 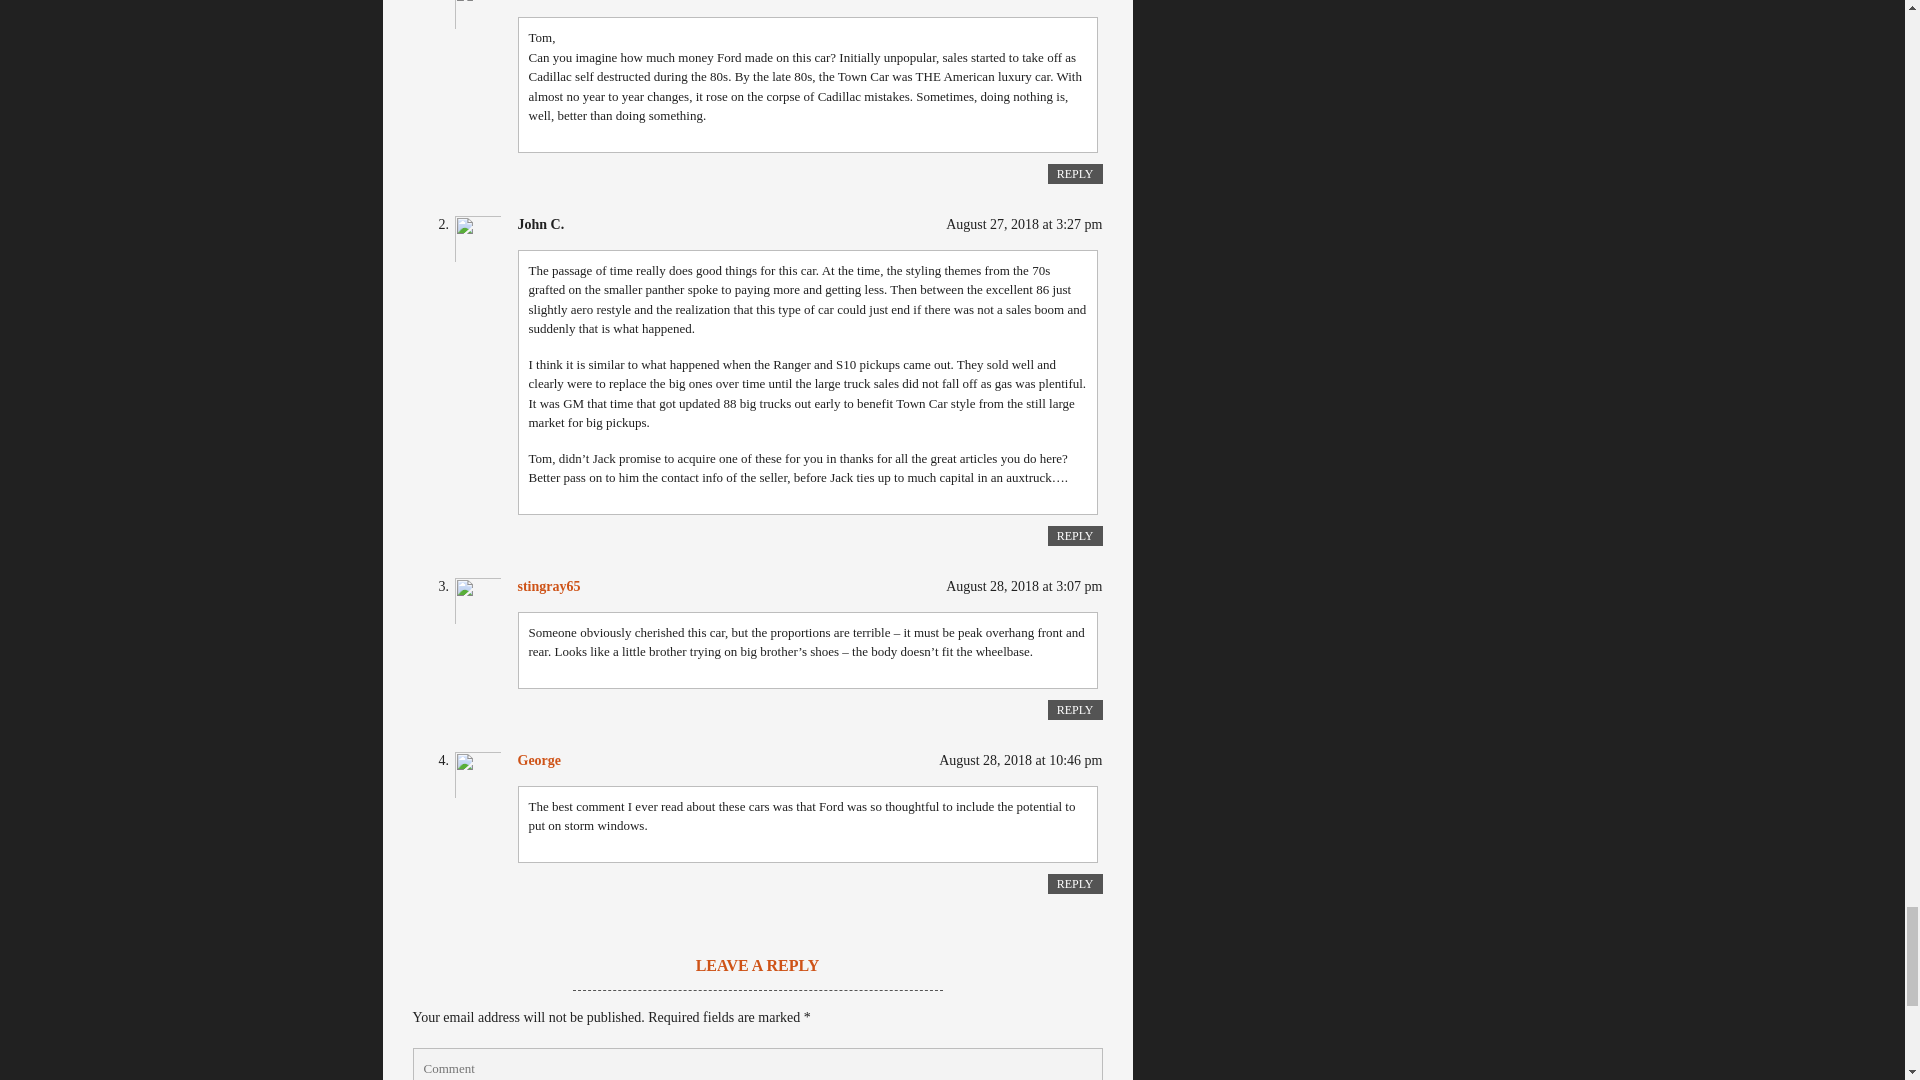 I want to click on REPLY, so click(x=1075, y=884).